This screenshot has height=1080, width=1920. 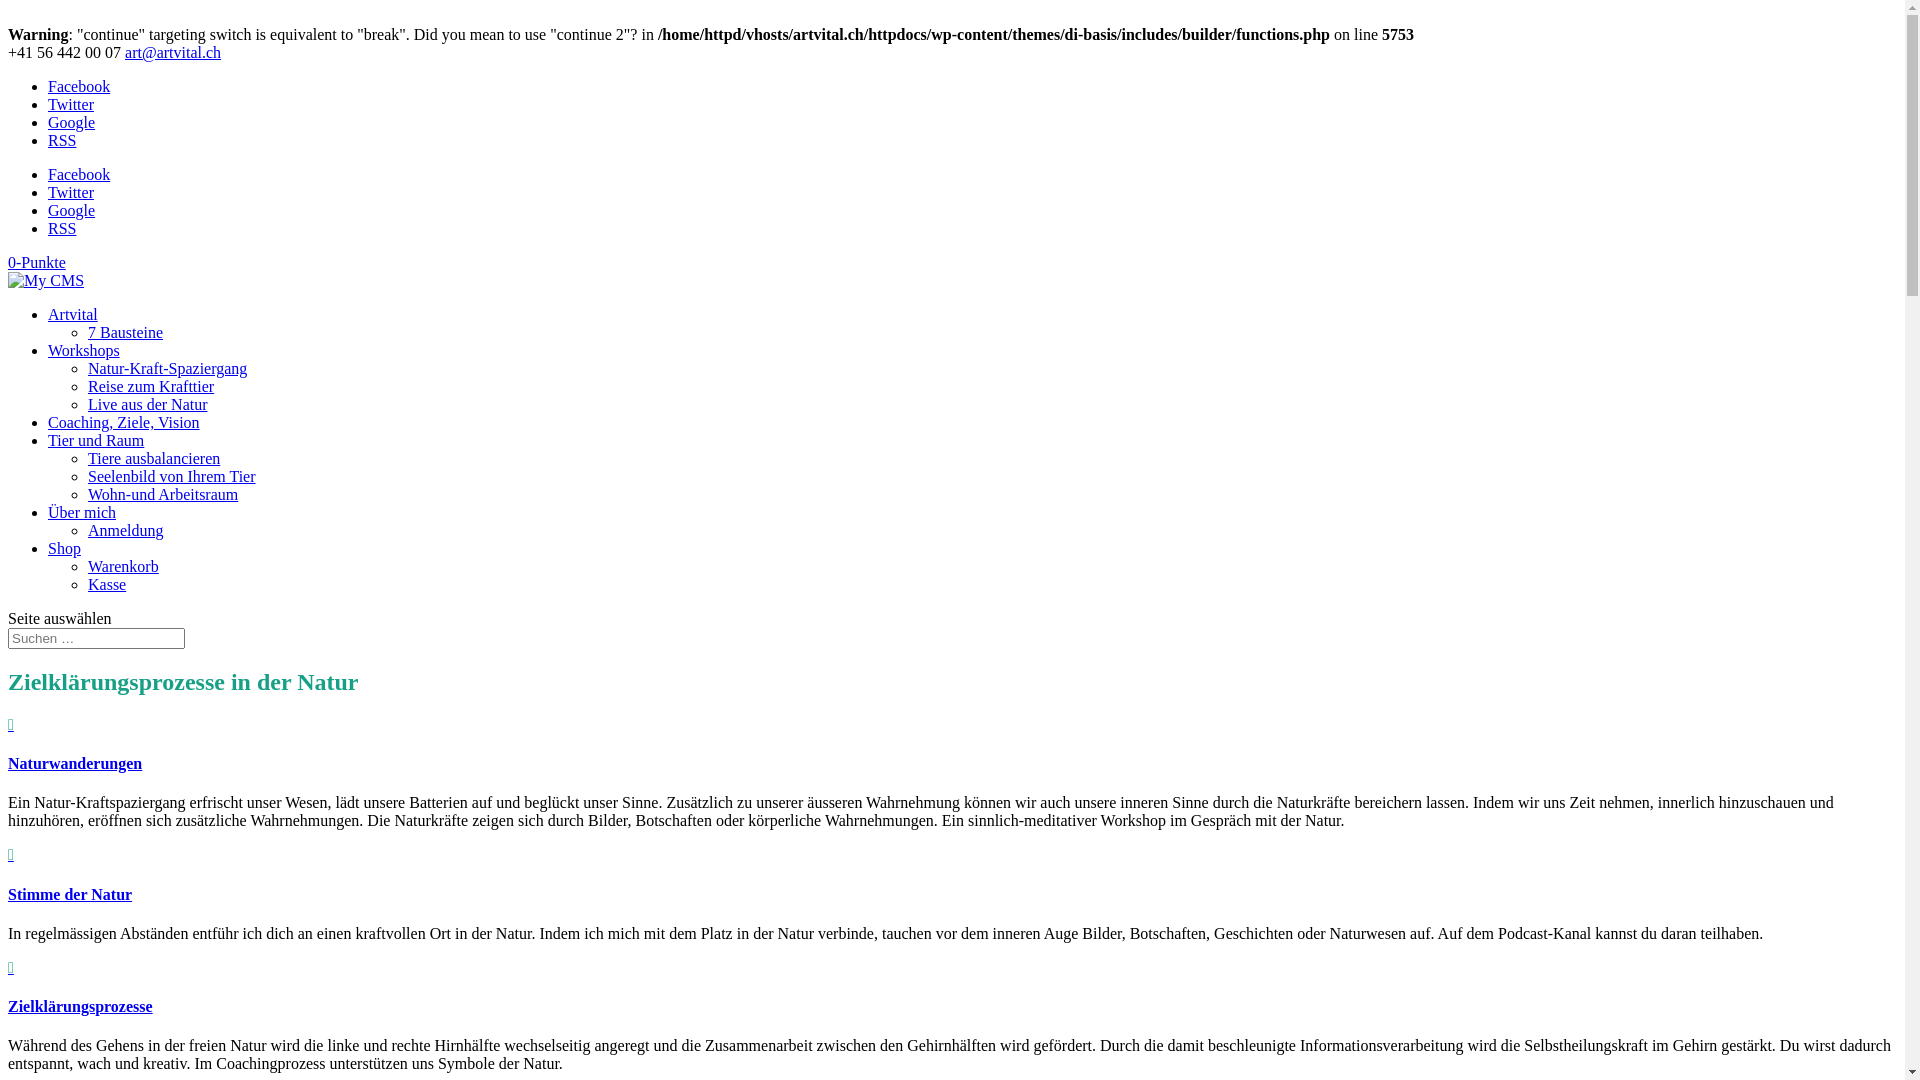 What do you see at coordinates (72, 210) in the screenshot?
I see `Google` at bounding box center [72, 210].